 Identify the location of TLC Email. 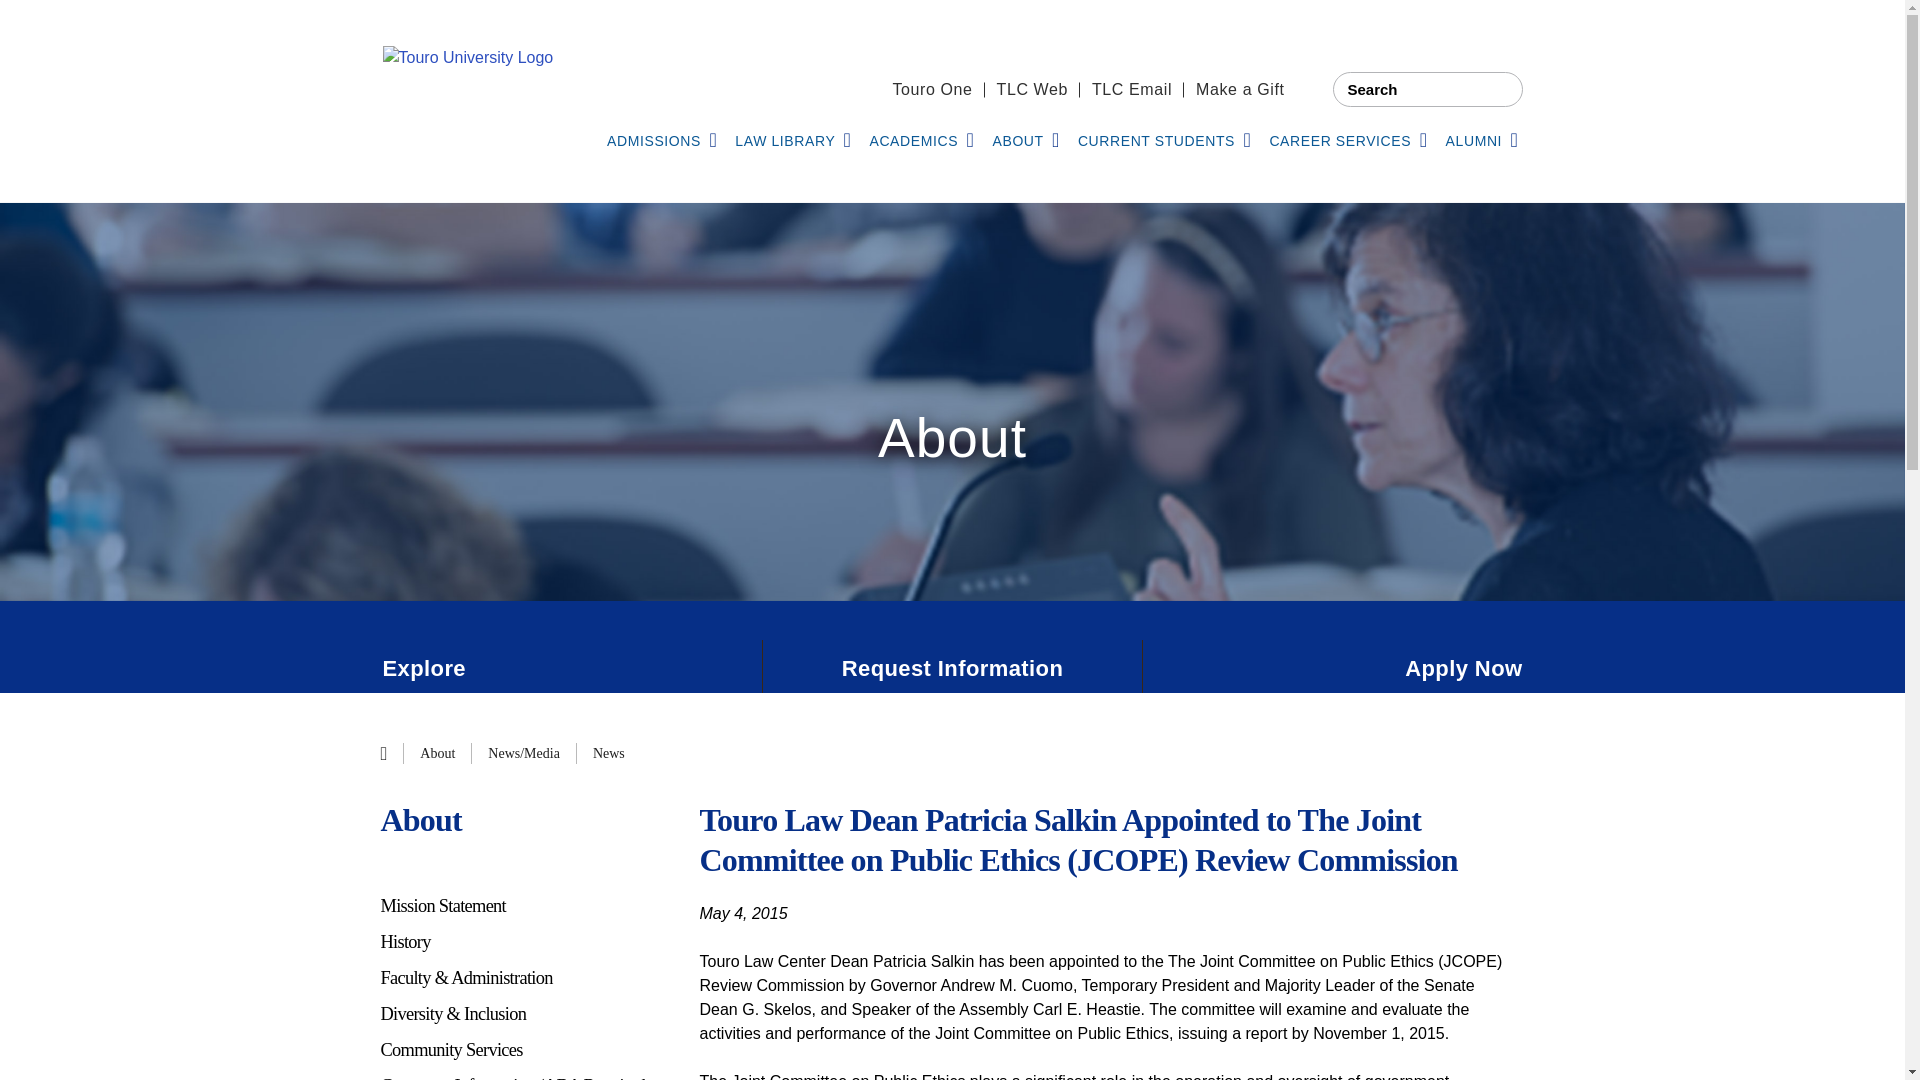
(1132, 90).